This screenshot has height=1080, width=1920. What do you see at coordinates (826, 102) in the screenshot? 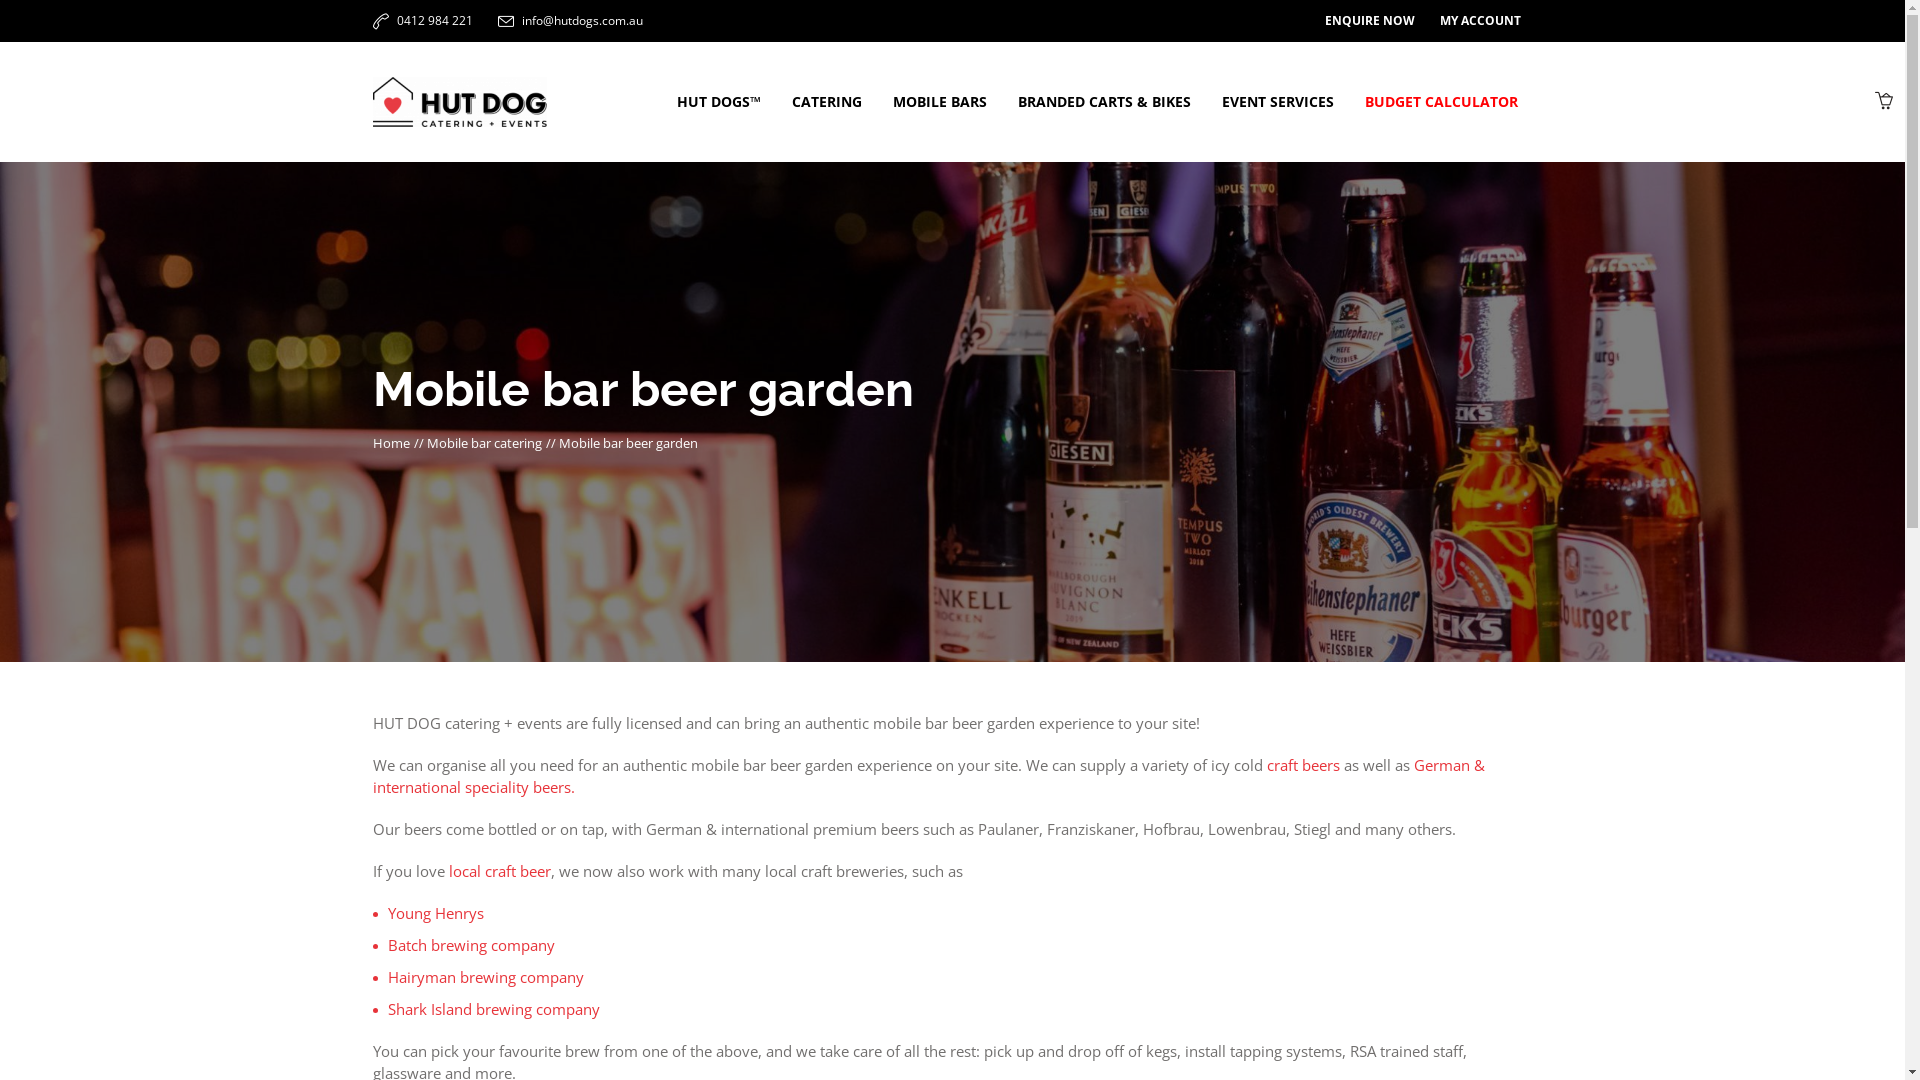
I see `CATERING` at bounding box center [826, 102].